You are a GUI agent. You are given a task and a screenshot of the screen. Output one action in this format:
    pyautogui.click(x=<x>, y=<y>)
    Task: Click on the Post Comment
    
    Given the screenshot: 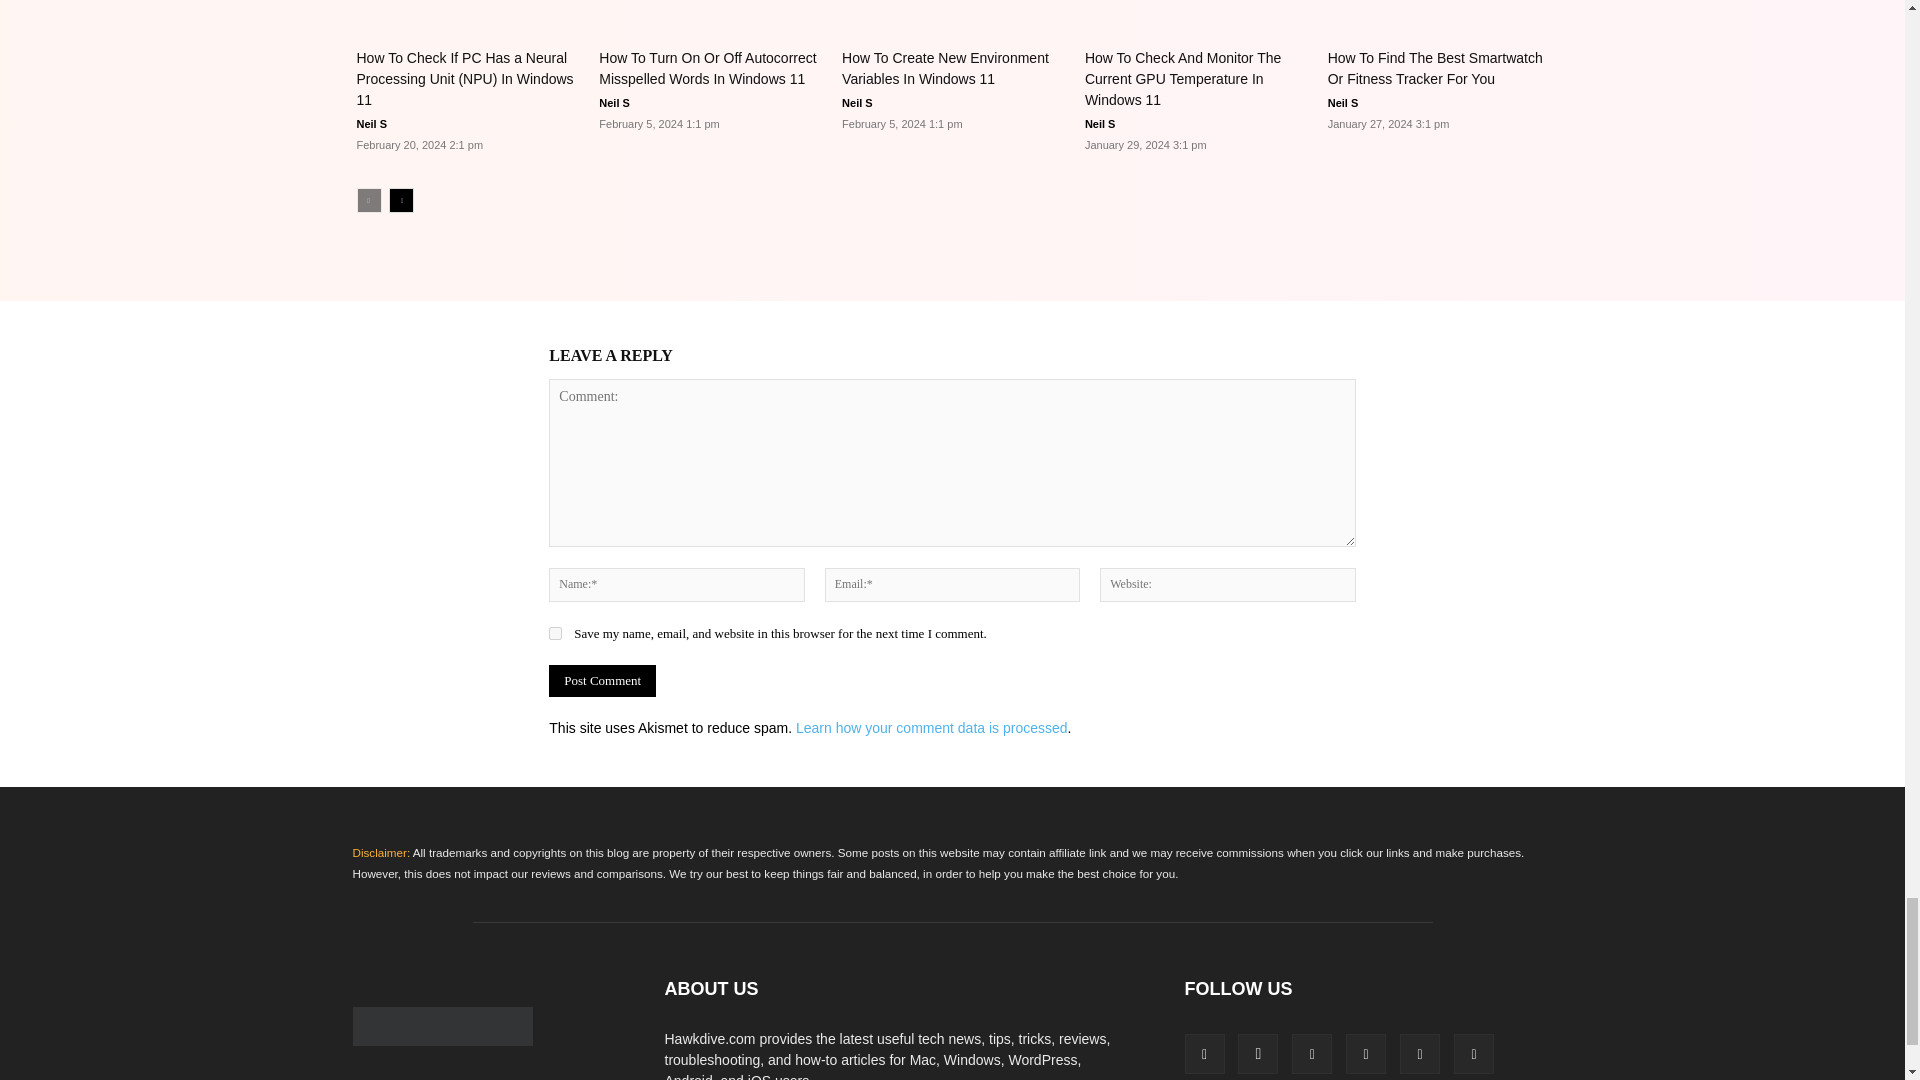 What is the action you would take?
    pyautogui.click(x=602, y=680)
    